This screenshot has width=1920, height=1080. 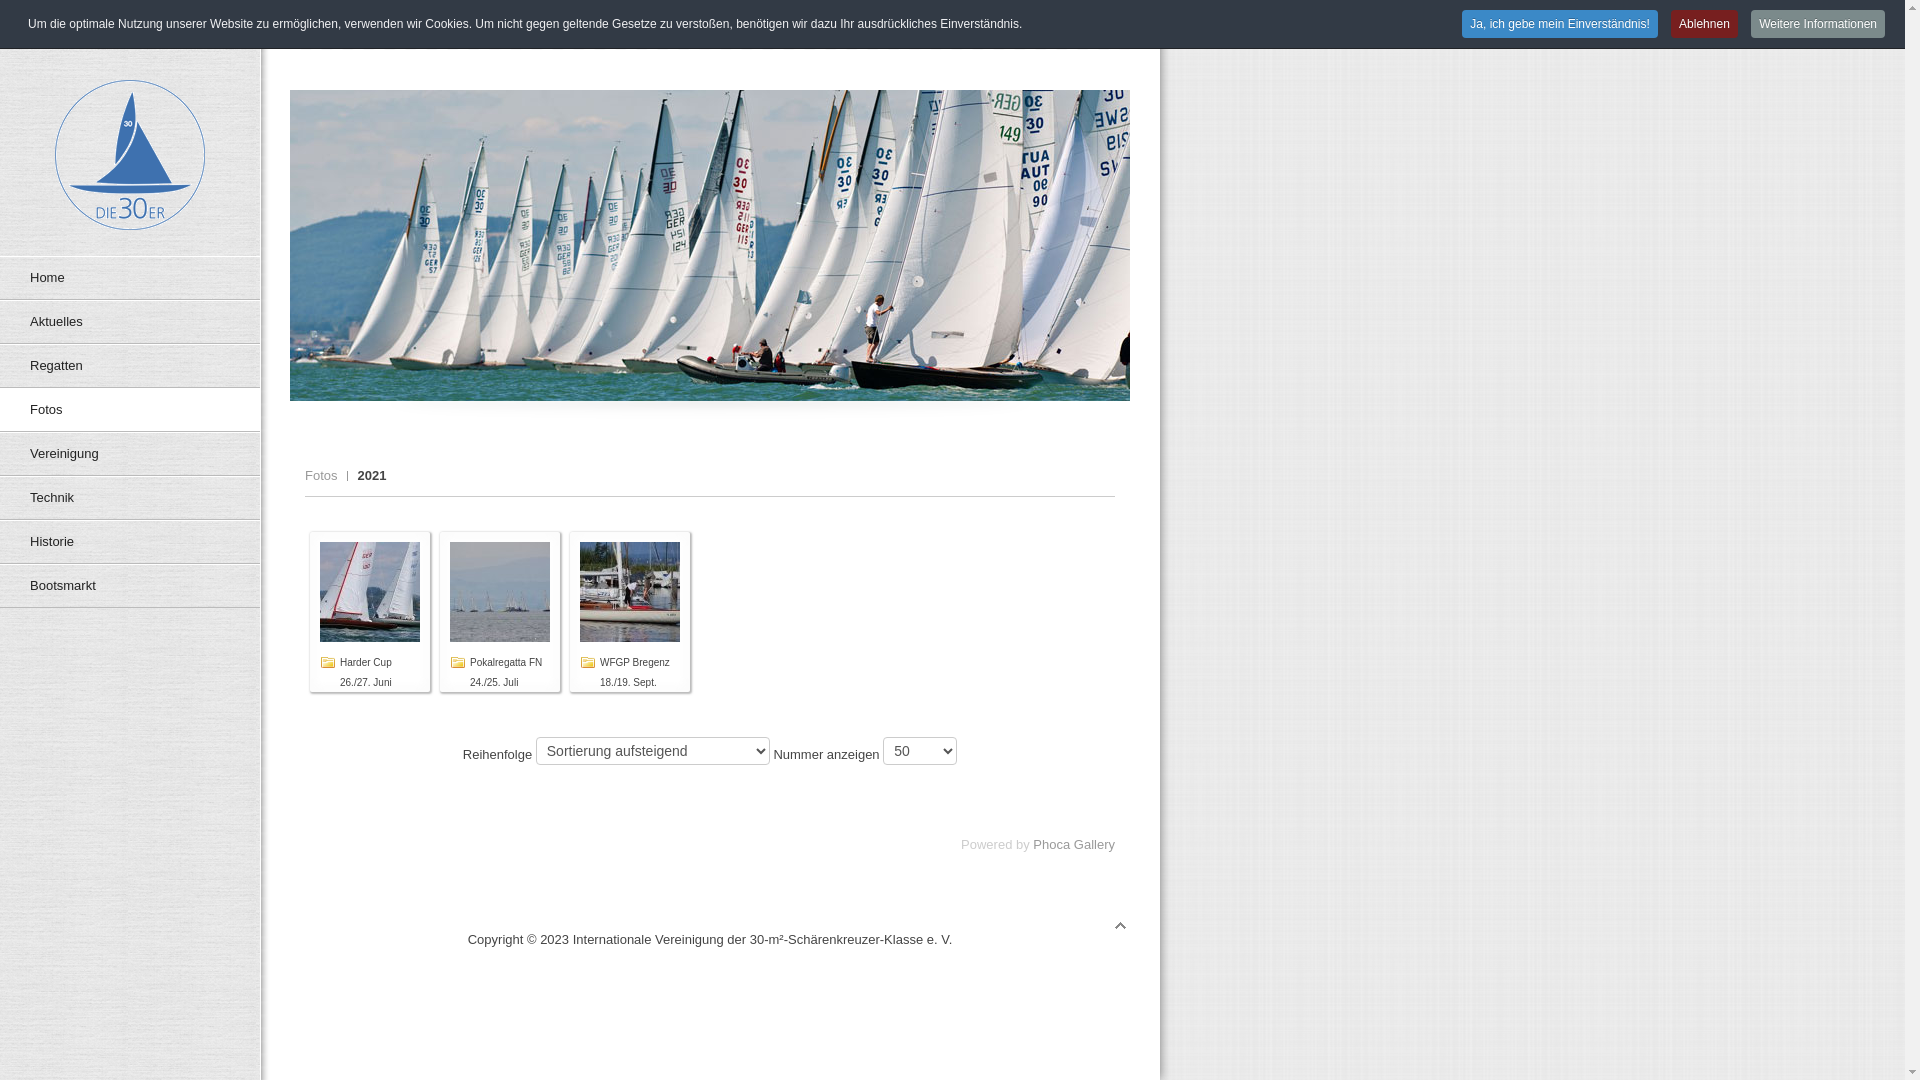 What do you see at coordinates (1014, 20) in the screenshot?
I see `Datenschutz` at bounding box center [1014, 20].